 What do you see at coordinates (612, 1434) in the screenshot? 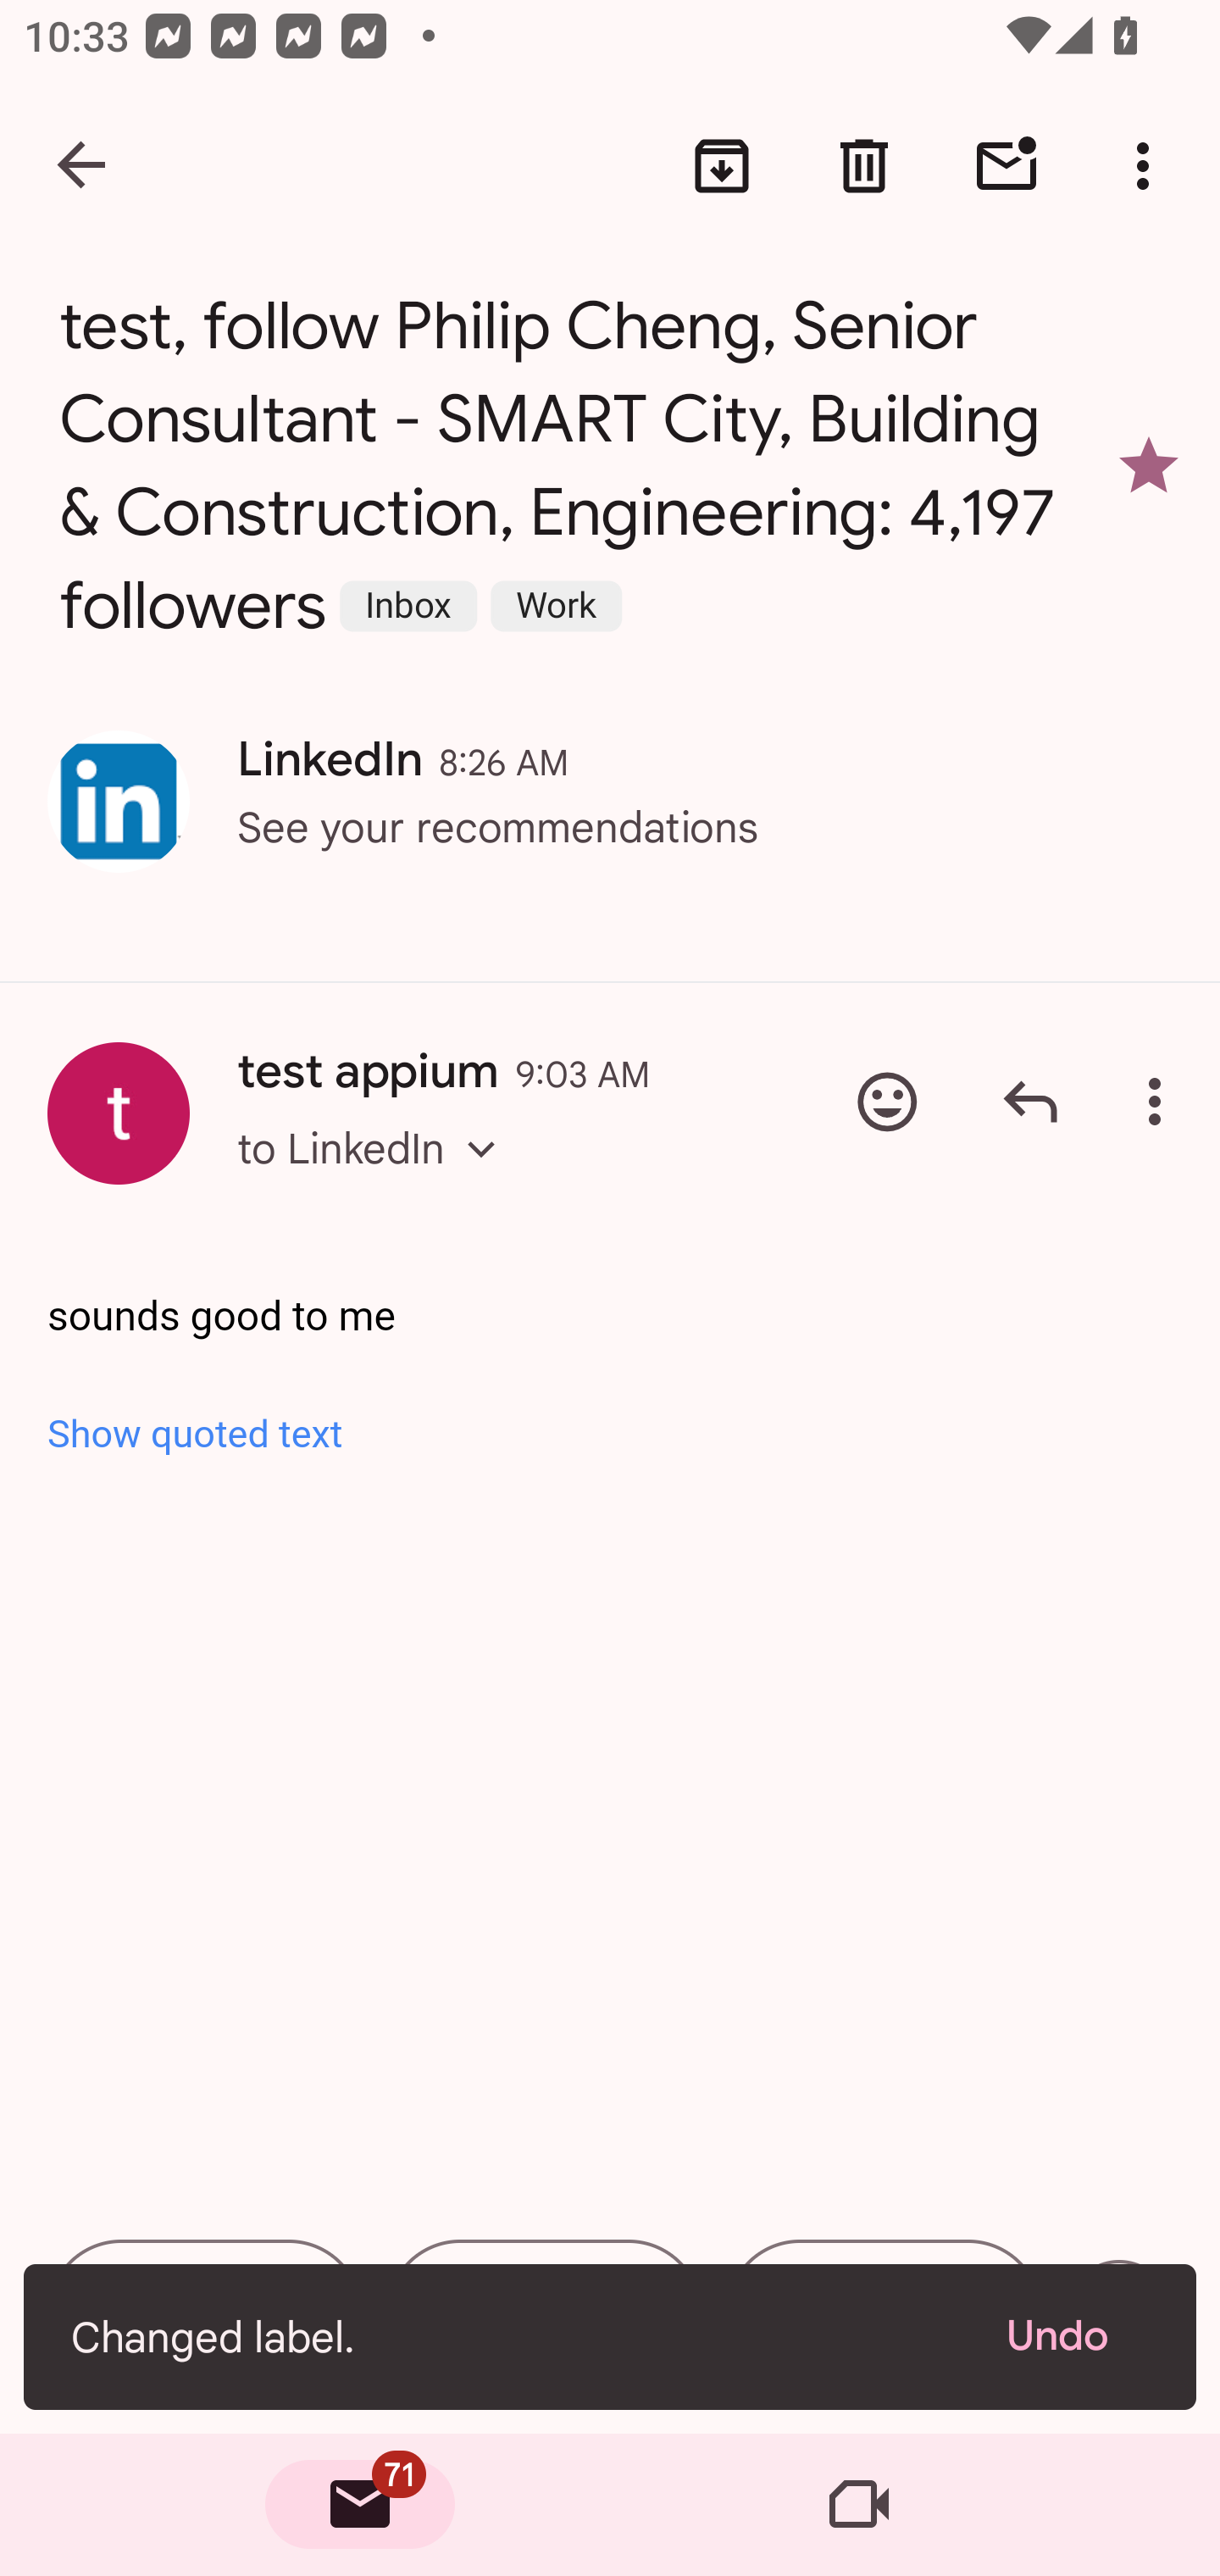
I see `Show quoted text` at bounding box center [612, 1434].